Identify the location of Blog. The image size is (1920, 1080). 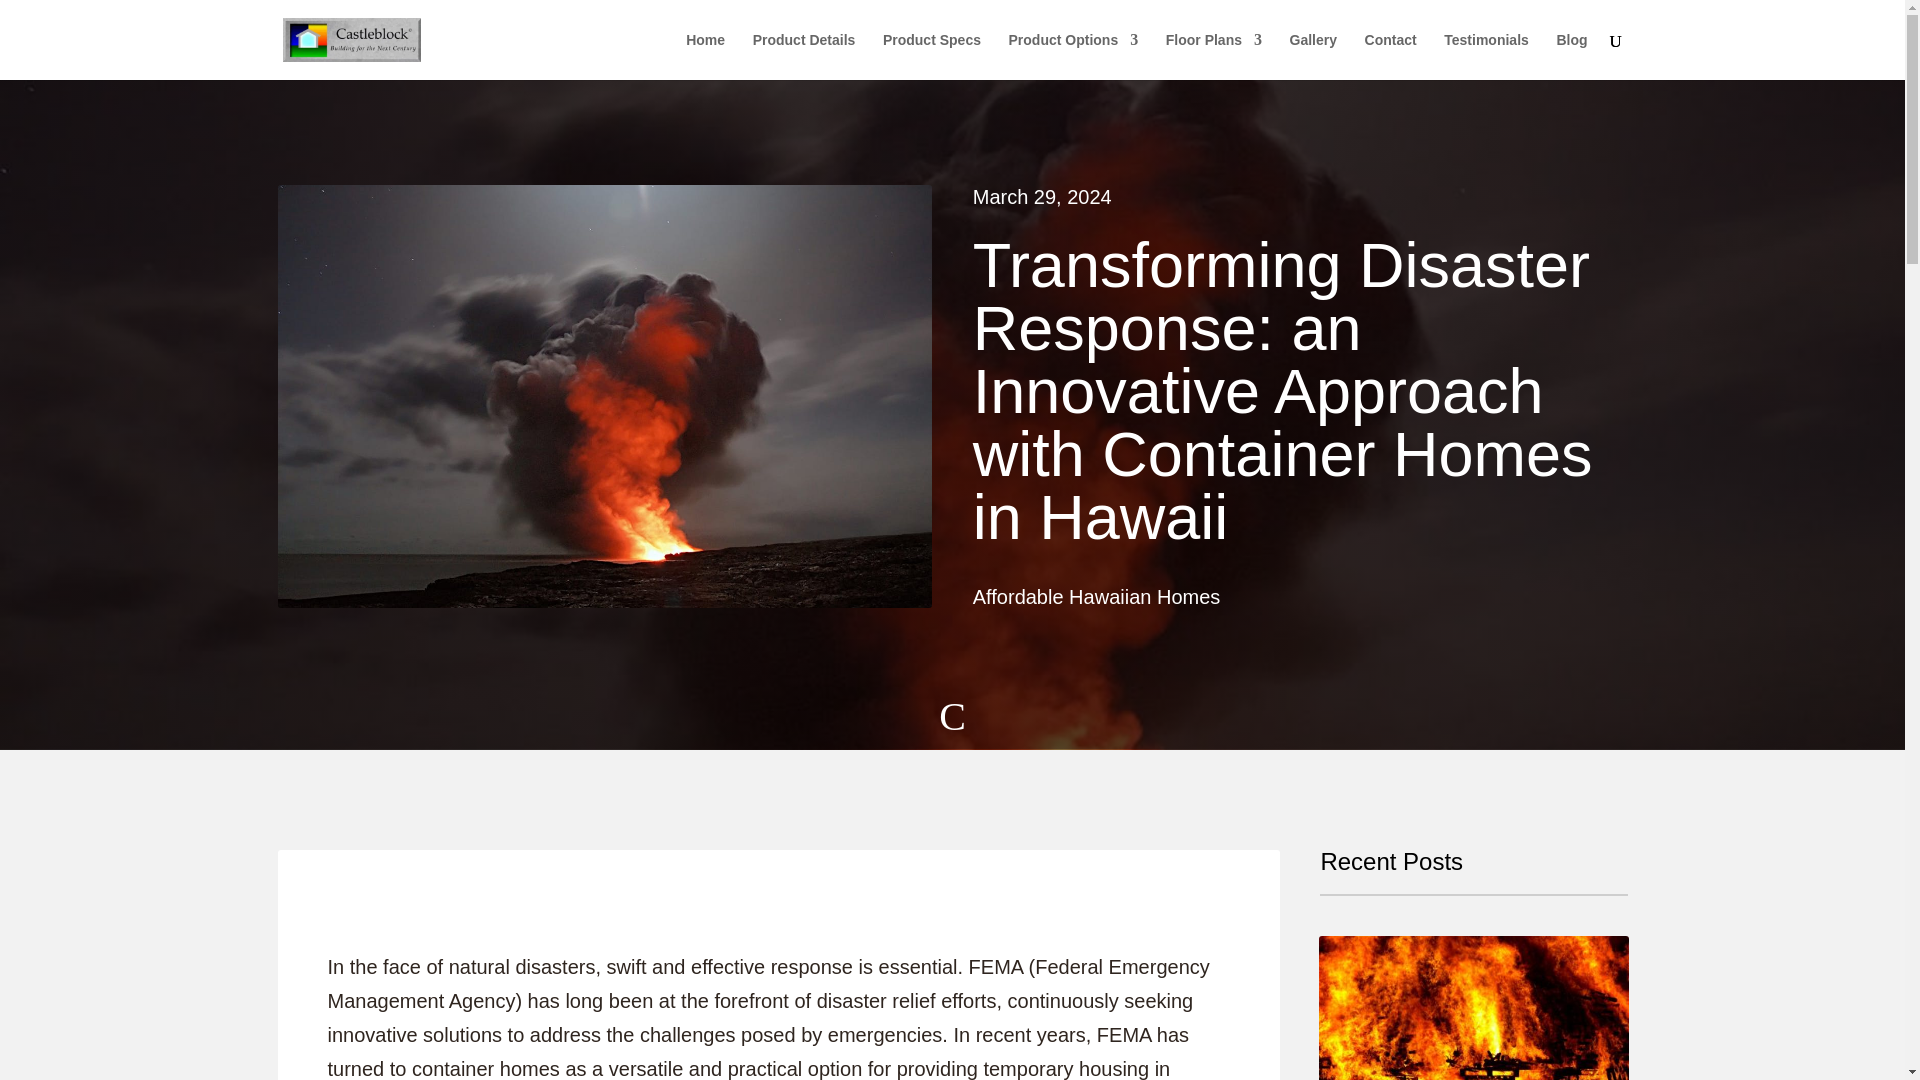
(1571, 56).